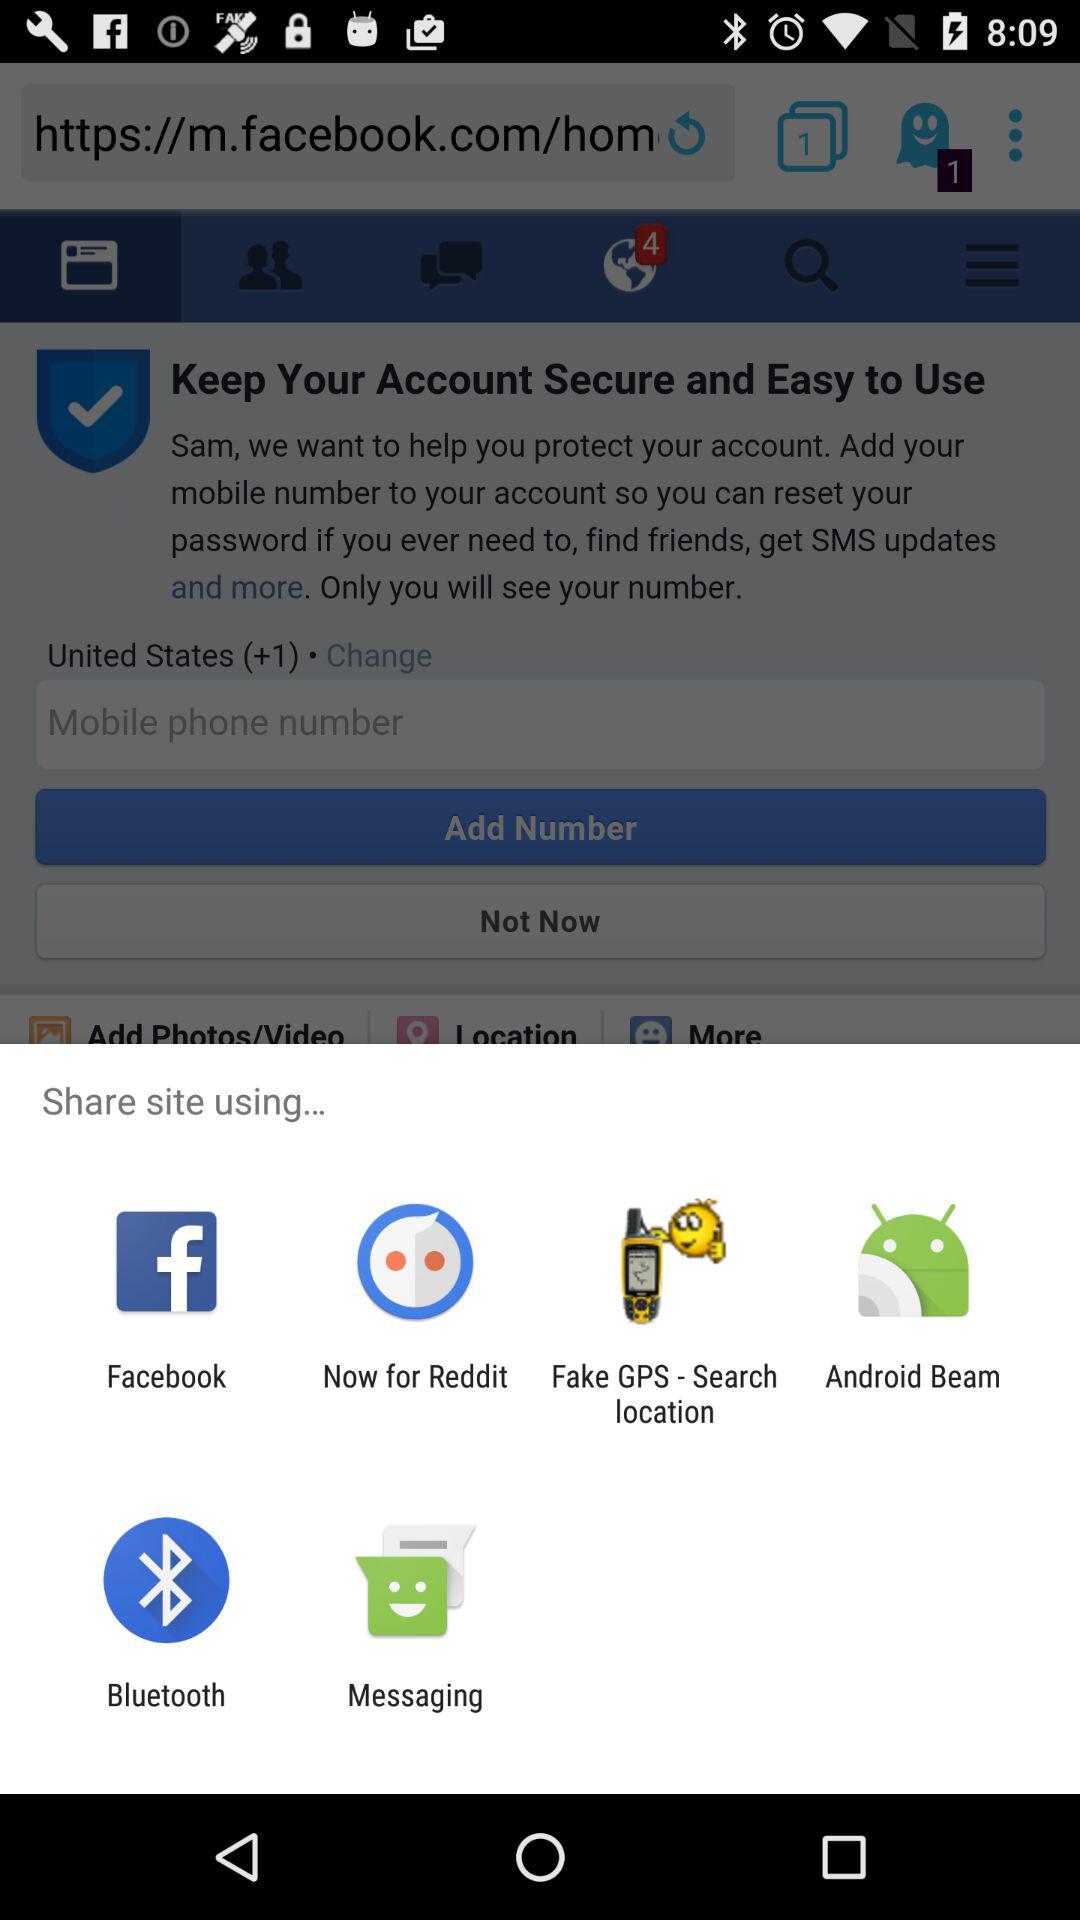  What do you see at coordinates (664, 1393) in the screenshot?
I see `click app next to now for reddit icon` at bounding box center [664, 1393].